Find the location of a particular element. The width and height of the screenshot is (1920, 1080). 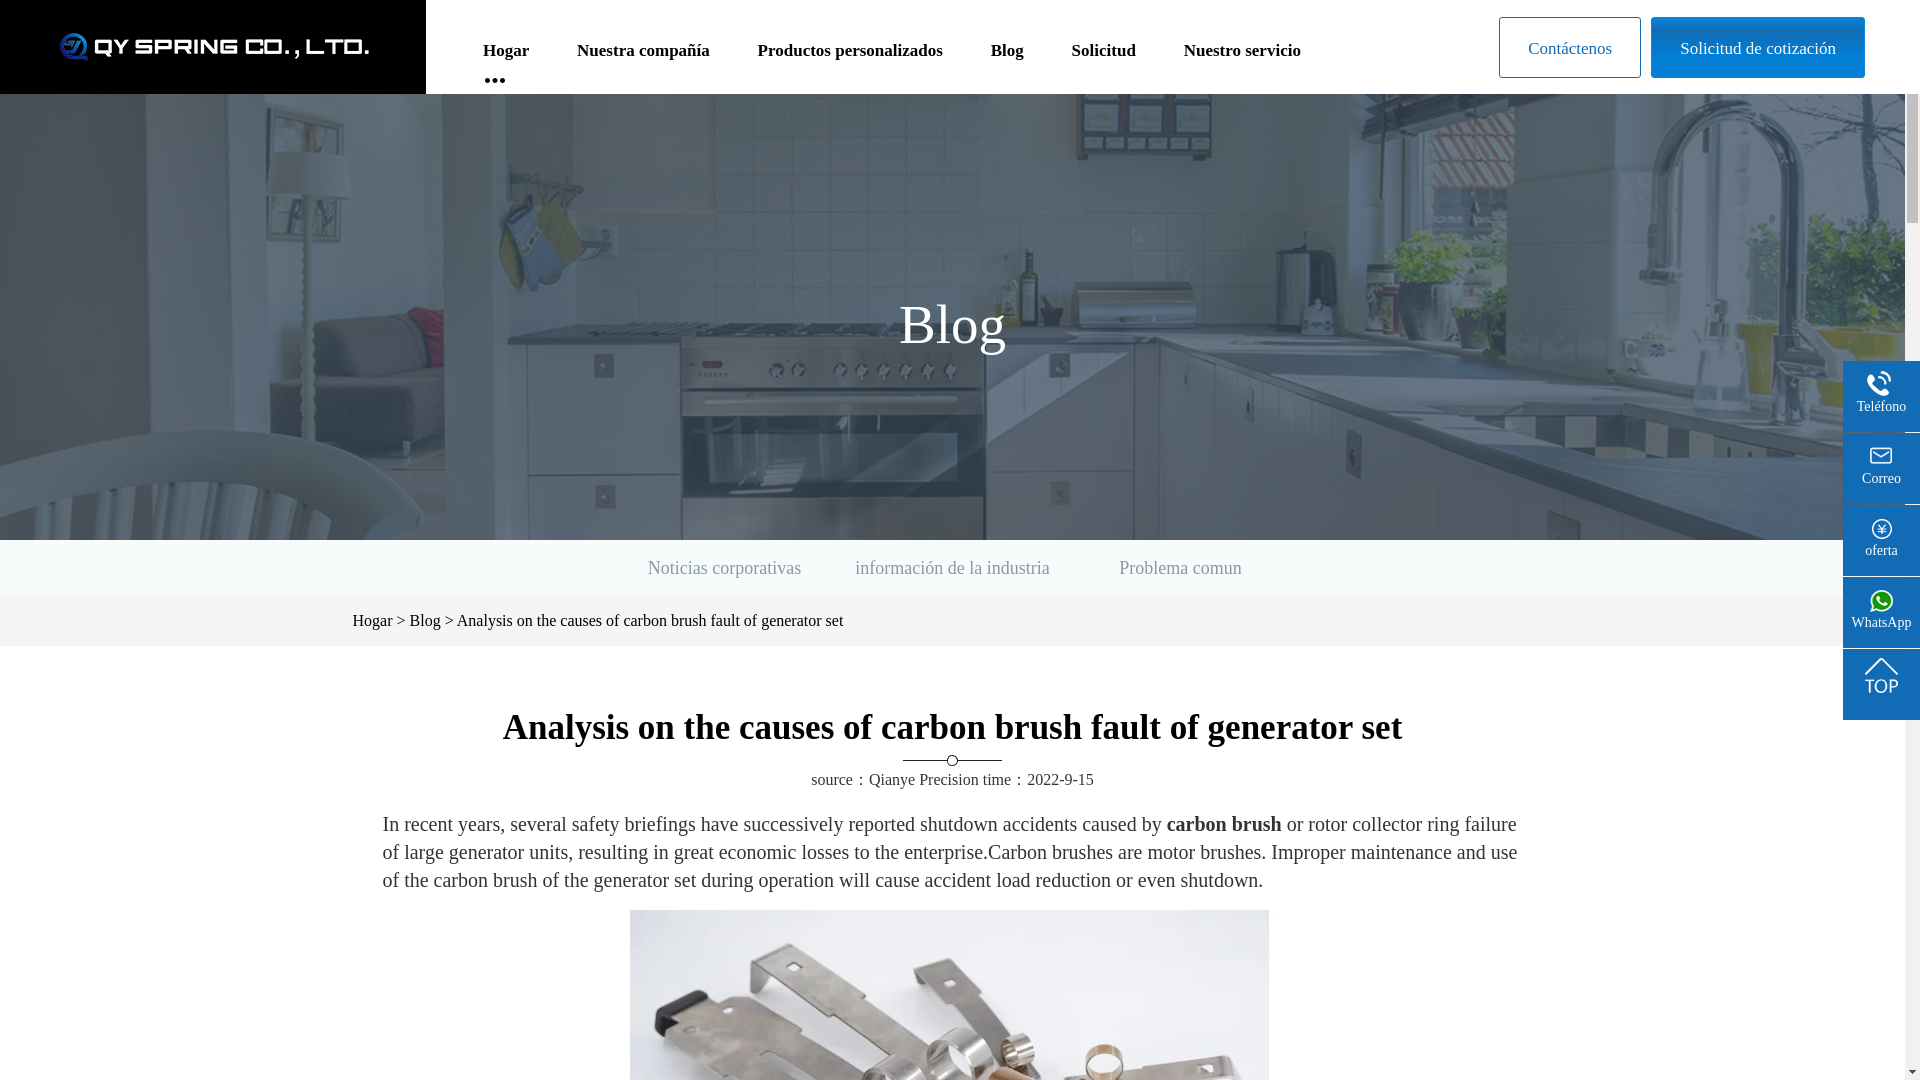

Solicitud is located at coordinates (1104, 60).